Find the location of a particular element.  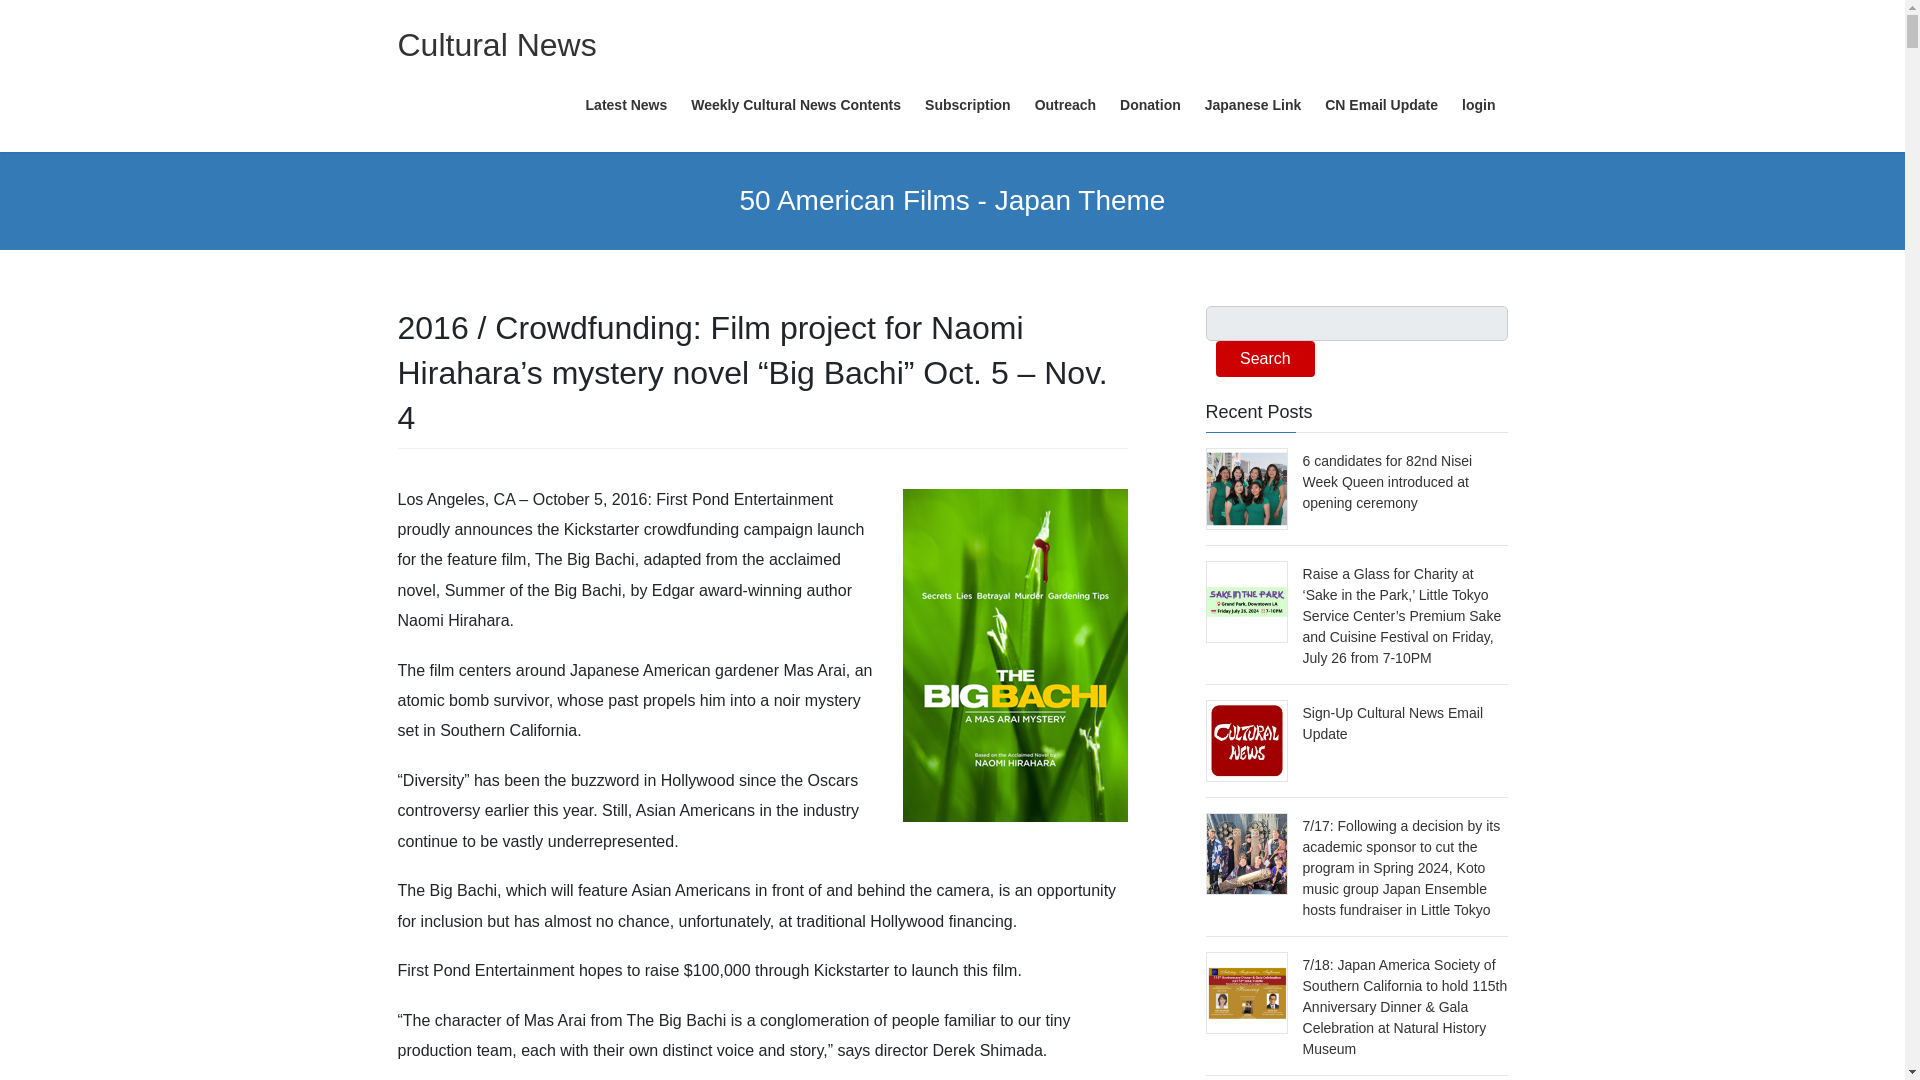

Latest News is located at coordinates (626, 106).